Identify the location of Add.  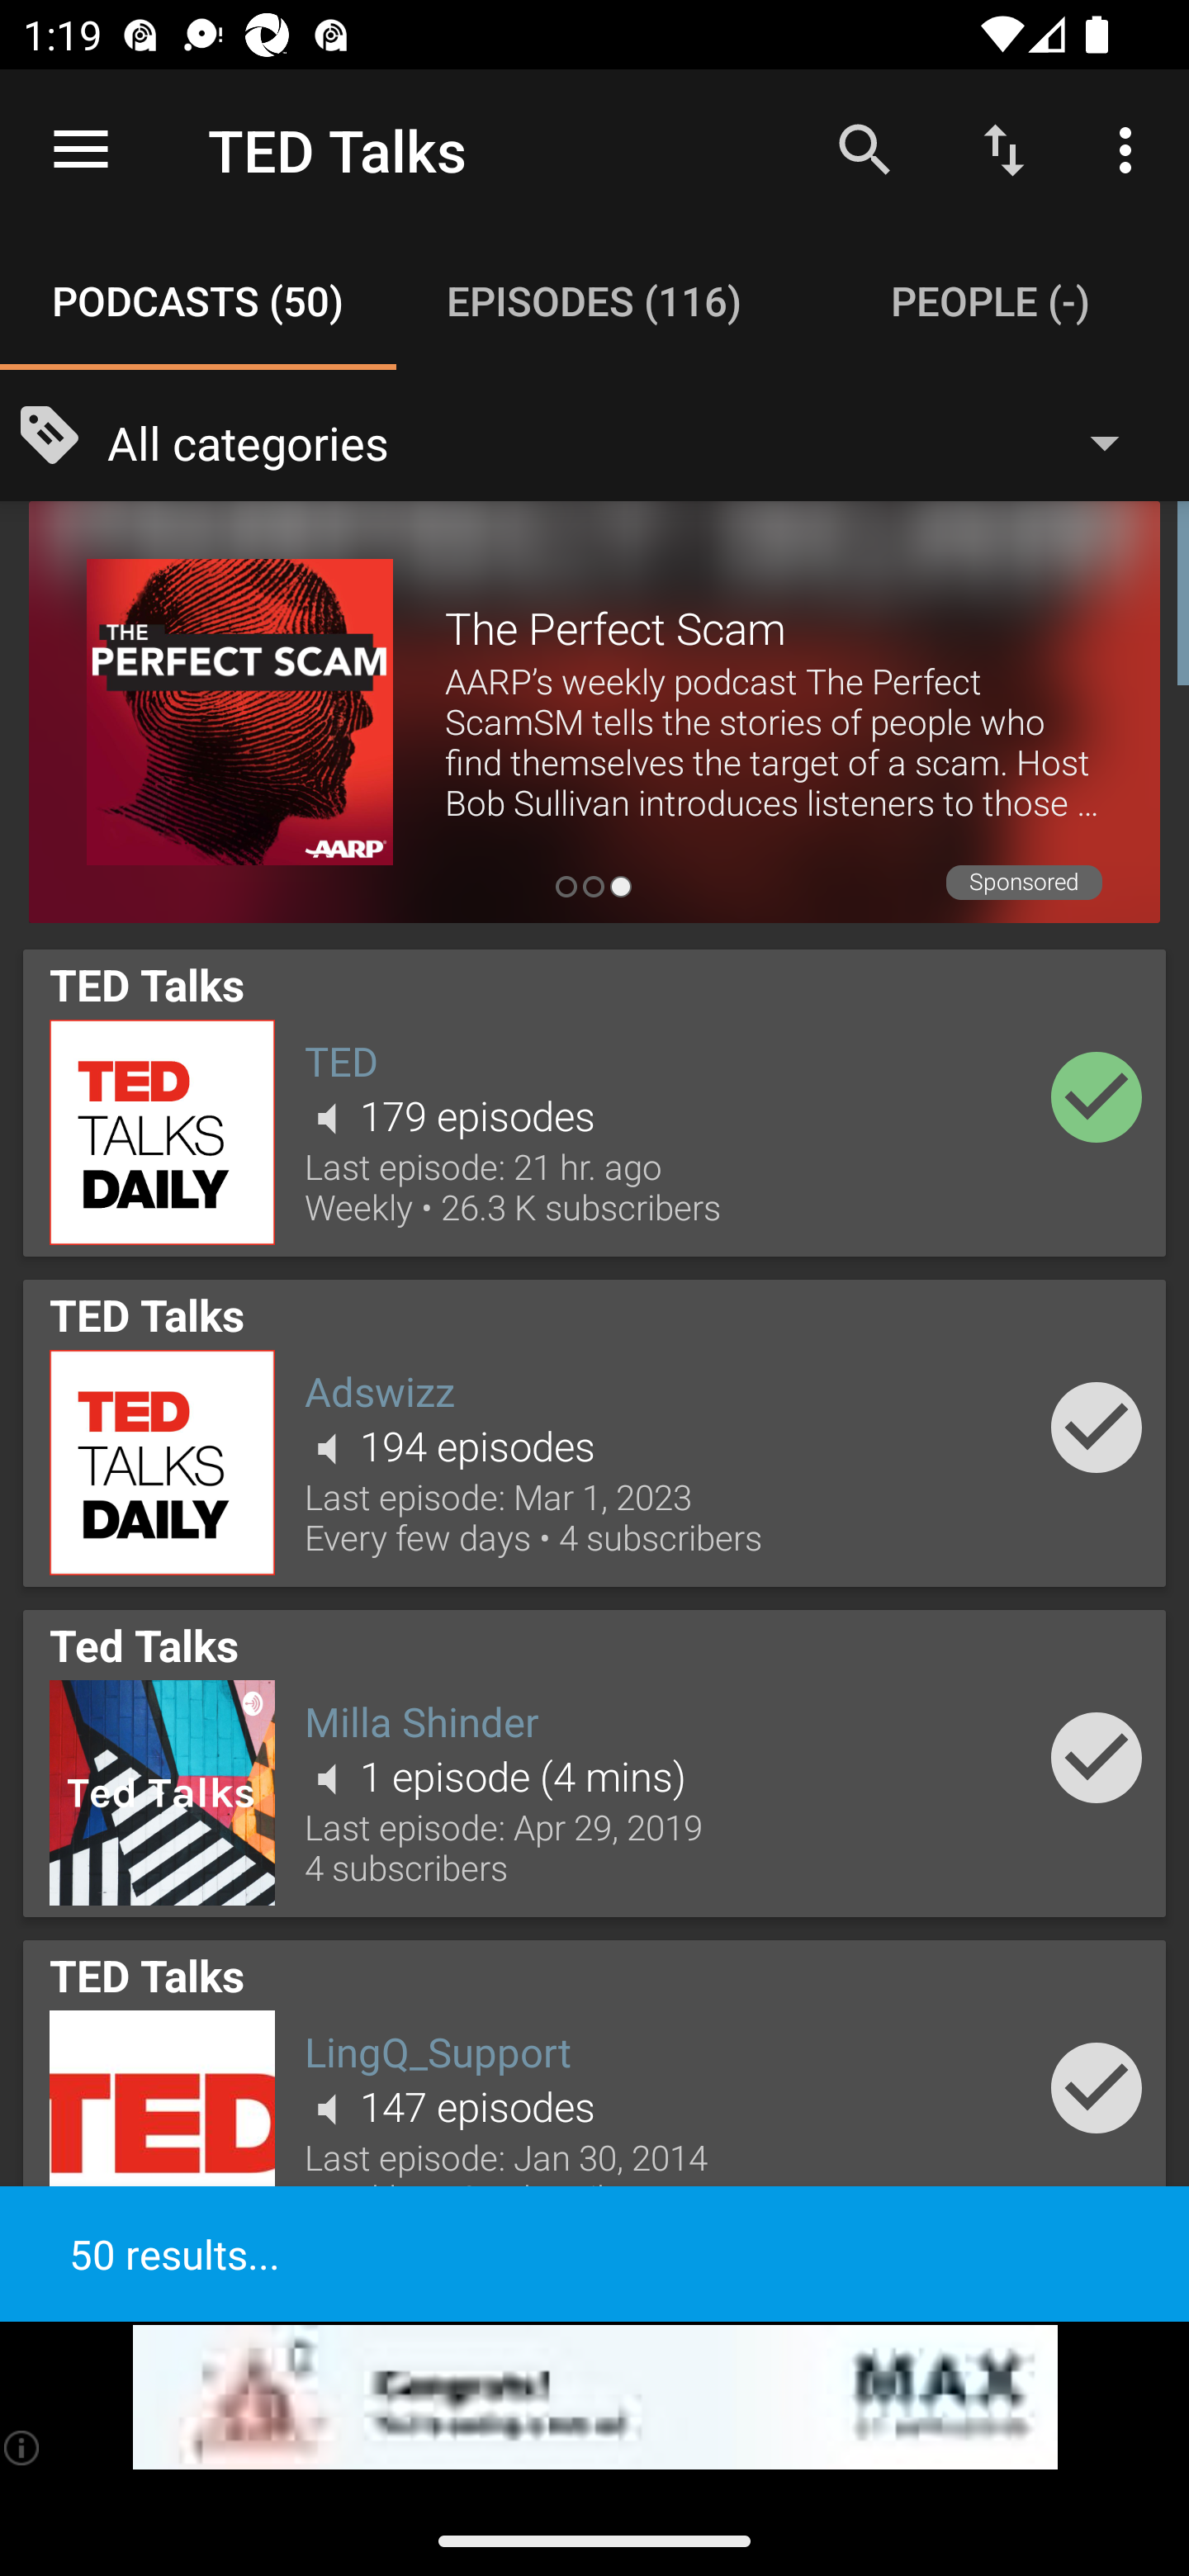
(1097, 1427).